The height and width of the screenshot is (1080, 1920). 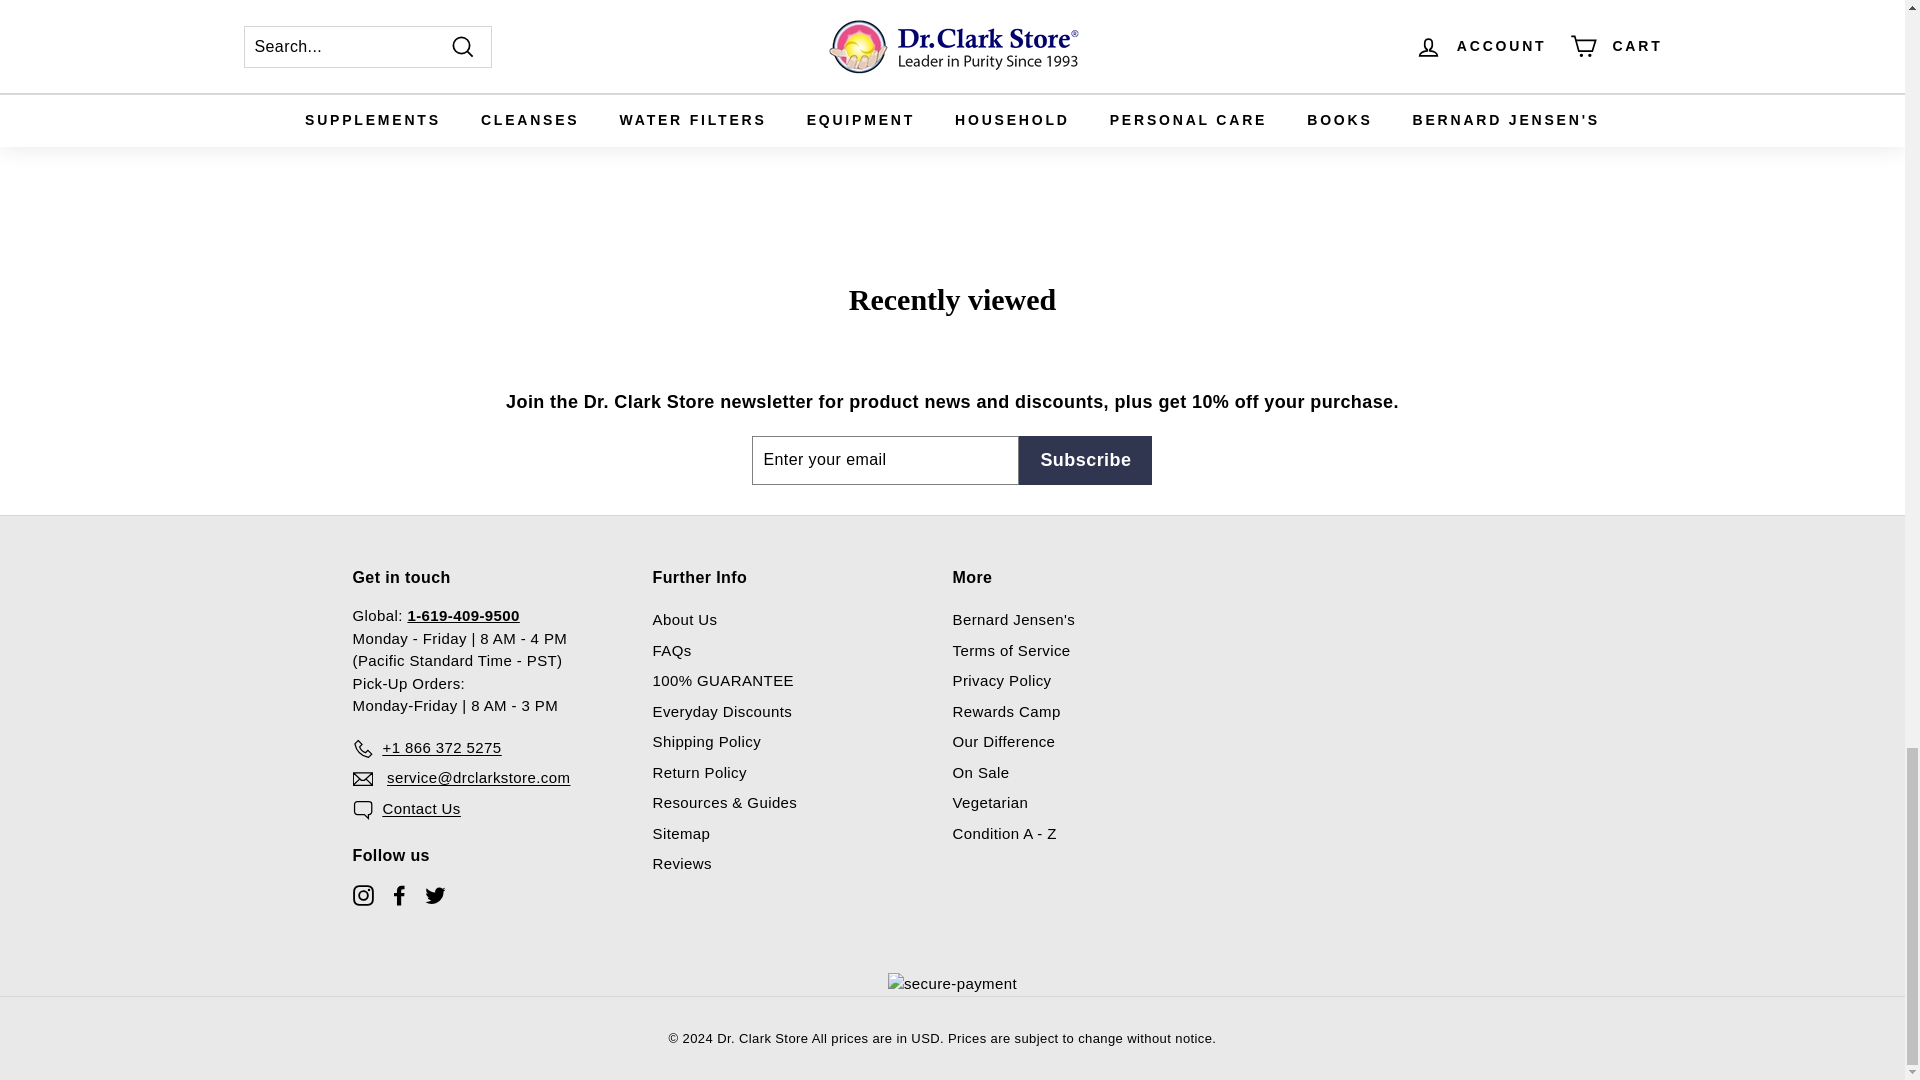 What do you see at coordinates (434, 894) in the screenshot?
I see `Dr. Clark Store on Twitter` at bounding box center [434, 894].